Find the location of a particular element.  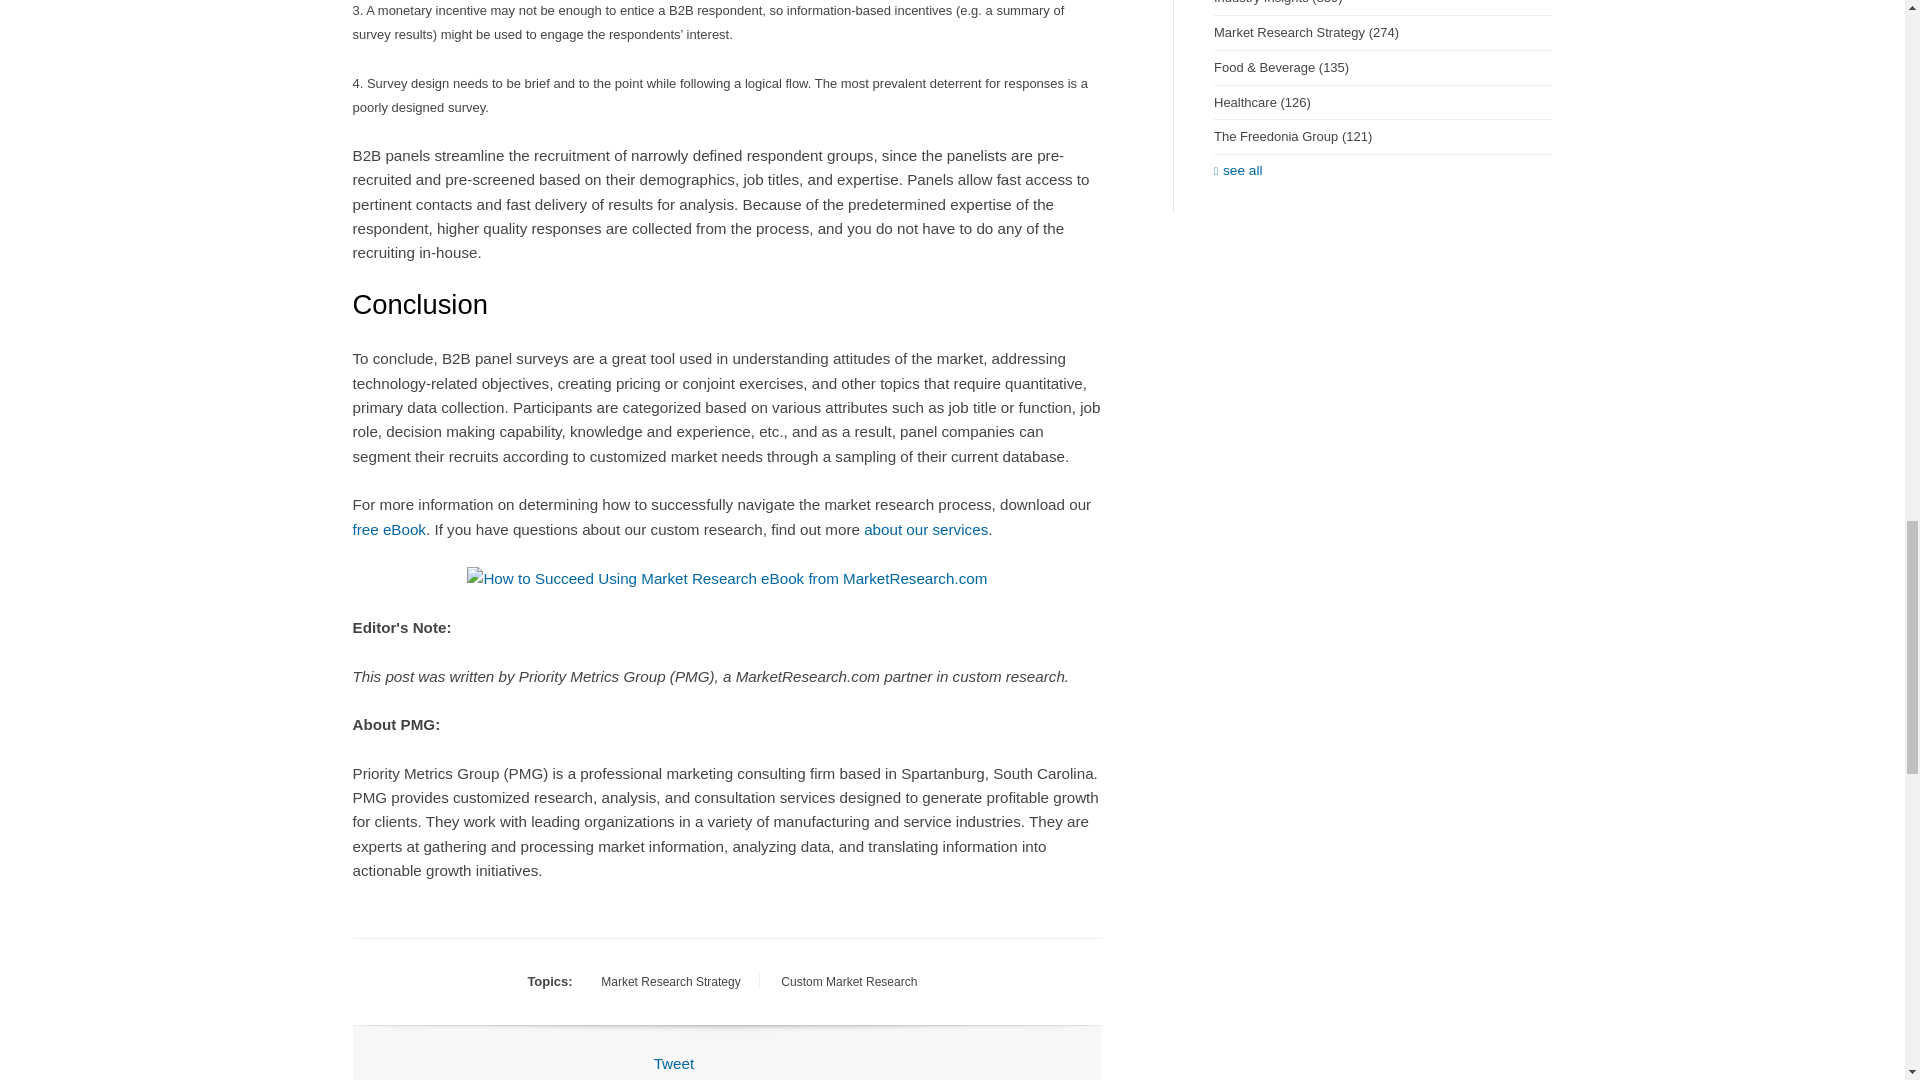

about our services is located at coordinates (926, 528).